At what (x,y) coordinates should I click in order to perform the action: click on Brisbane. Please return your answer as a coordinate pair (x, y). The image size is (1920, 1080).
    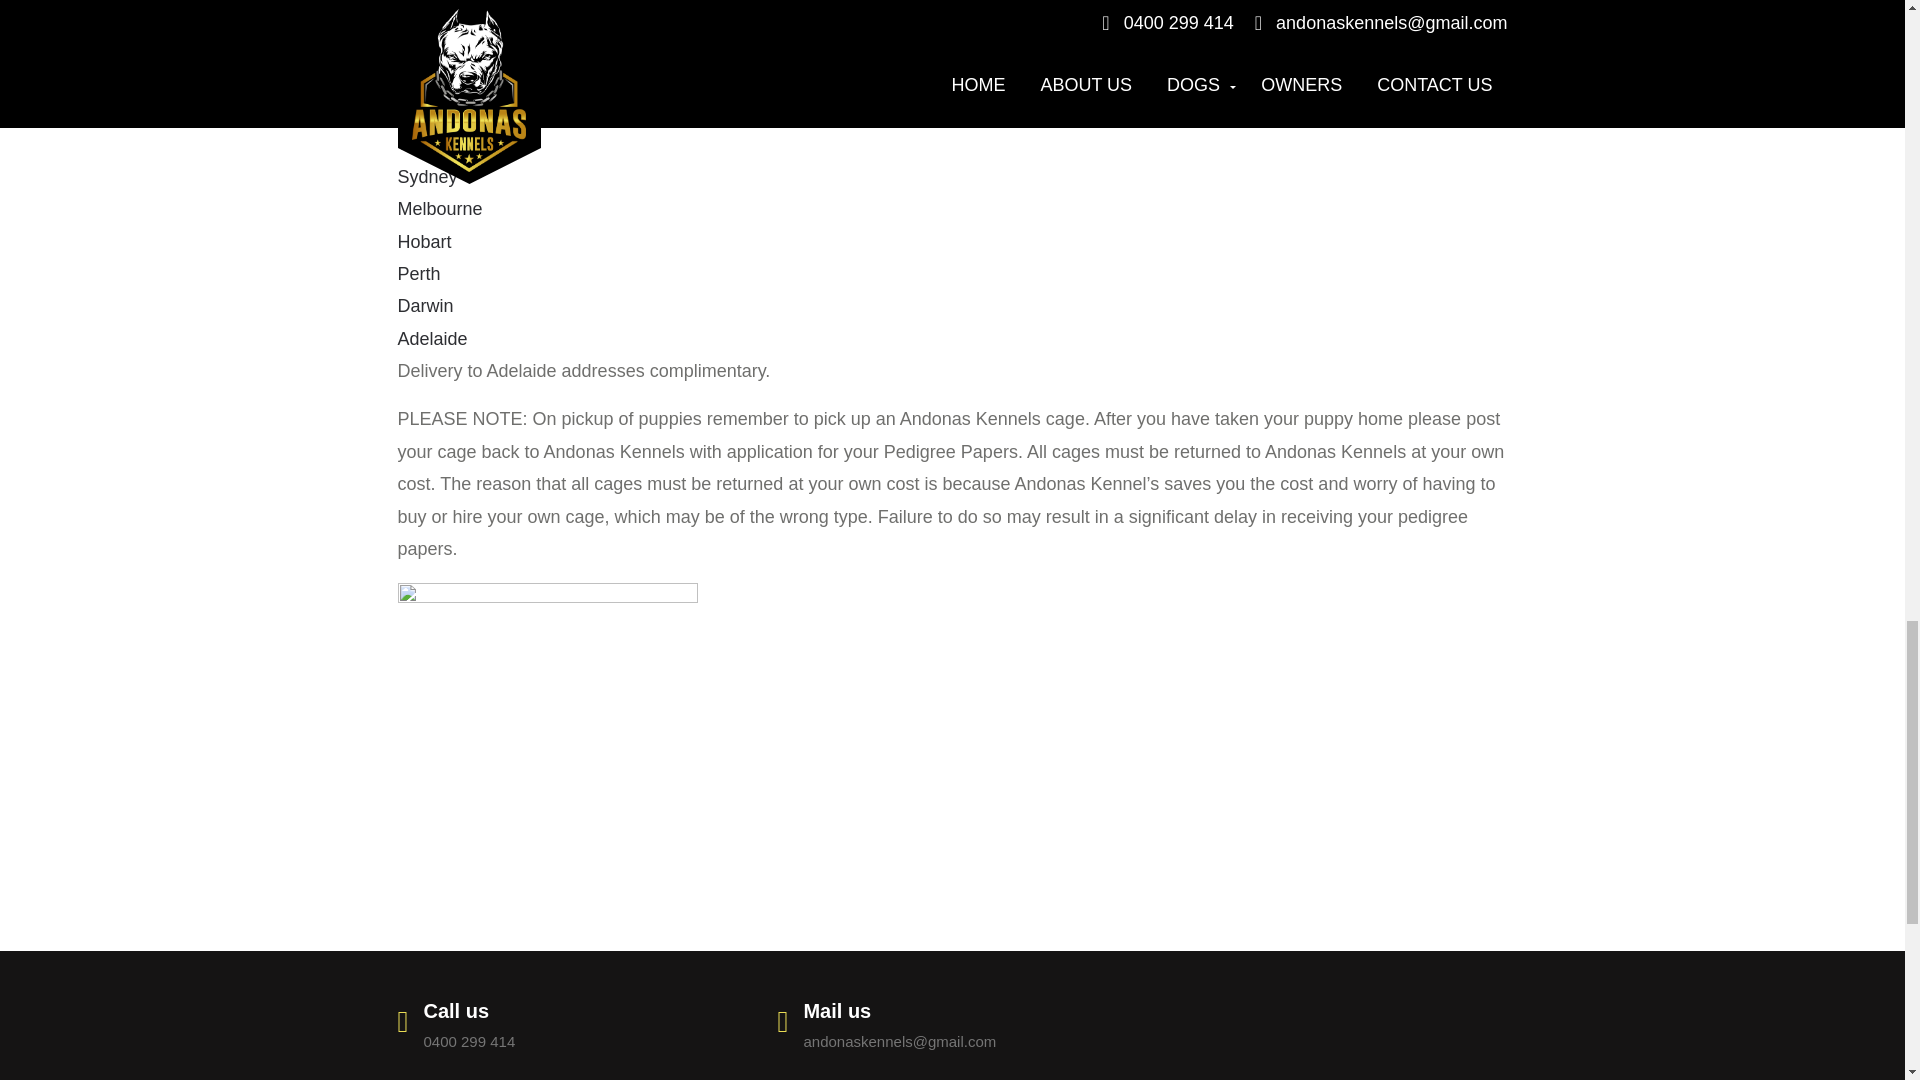
    Looking at the image, I should click on (432, 112).